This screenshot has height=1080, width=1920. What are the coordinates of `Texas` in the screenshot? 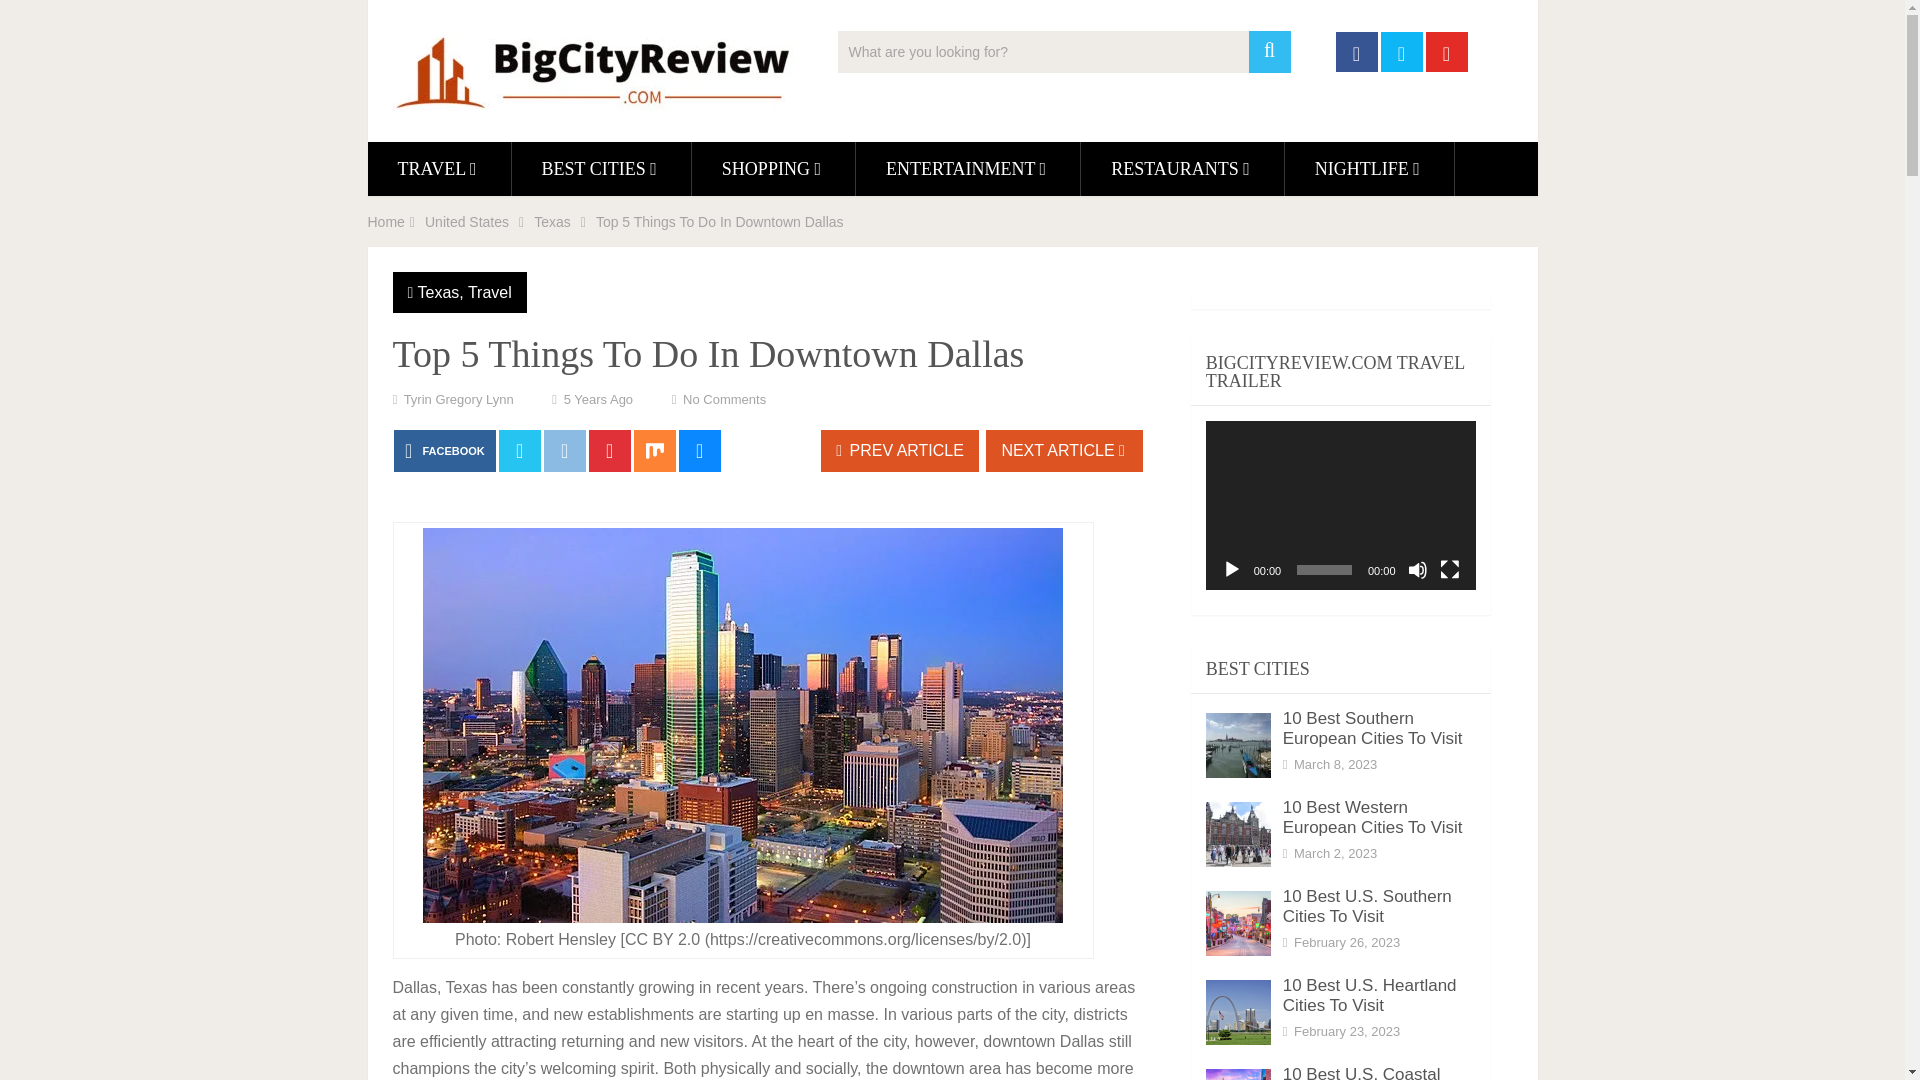 It's located at (552, 222).